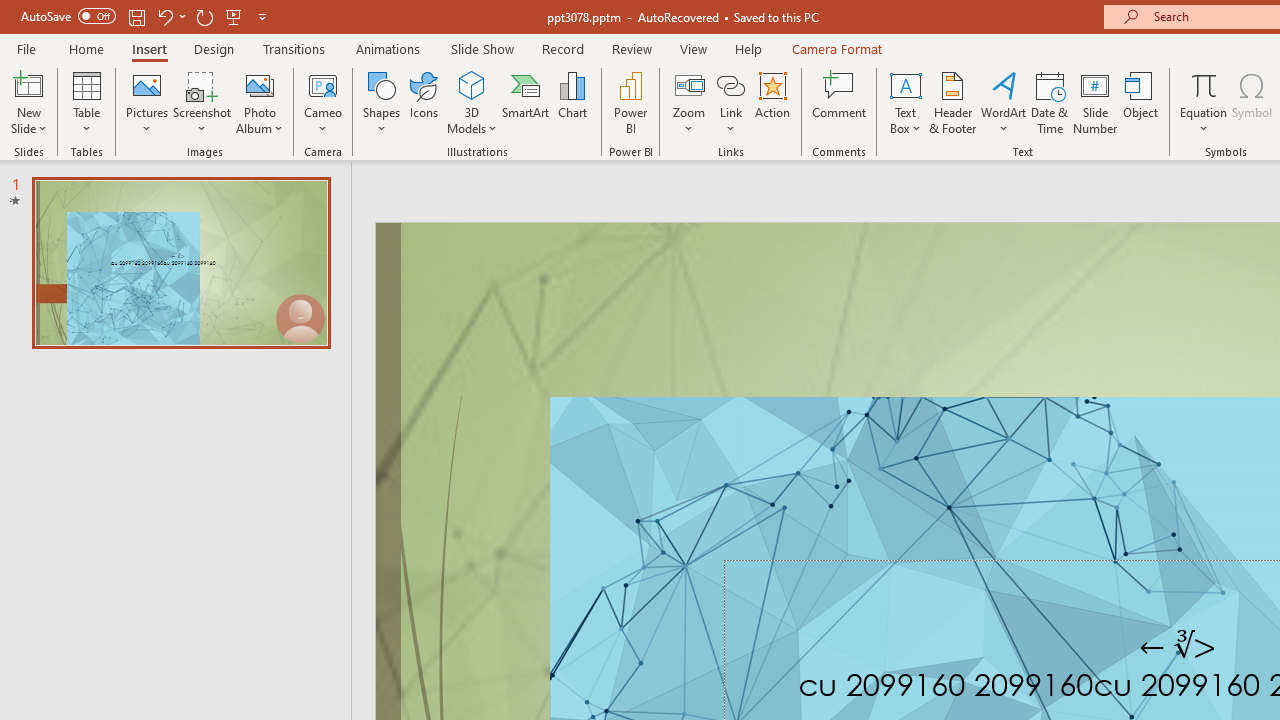  What do you see at coordinates (1141, 102) in the screenshot?
I see `Object...` at bounding box center [1141, 102].